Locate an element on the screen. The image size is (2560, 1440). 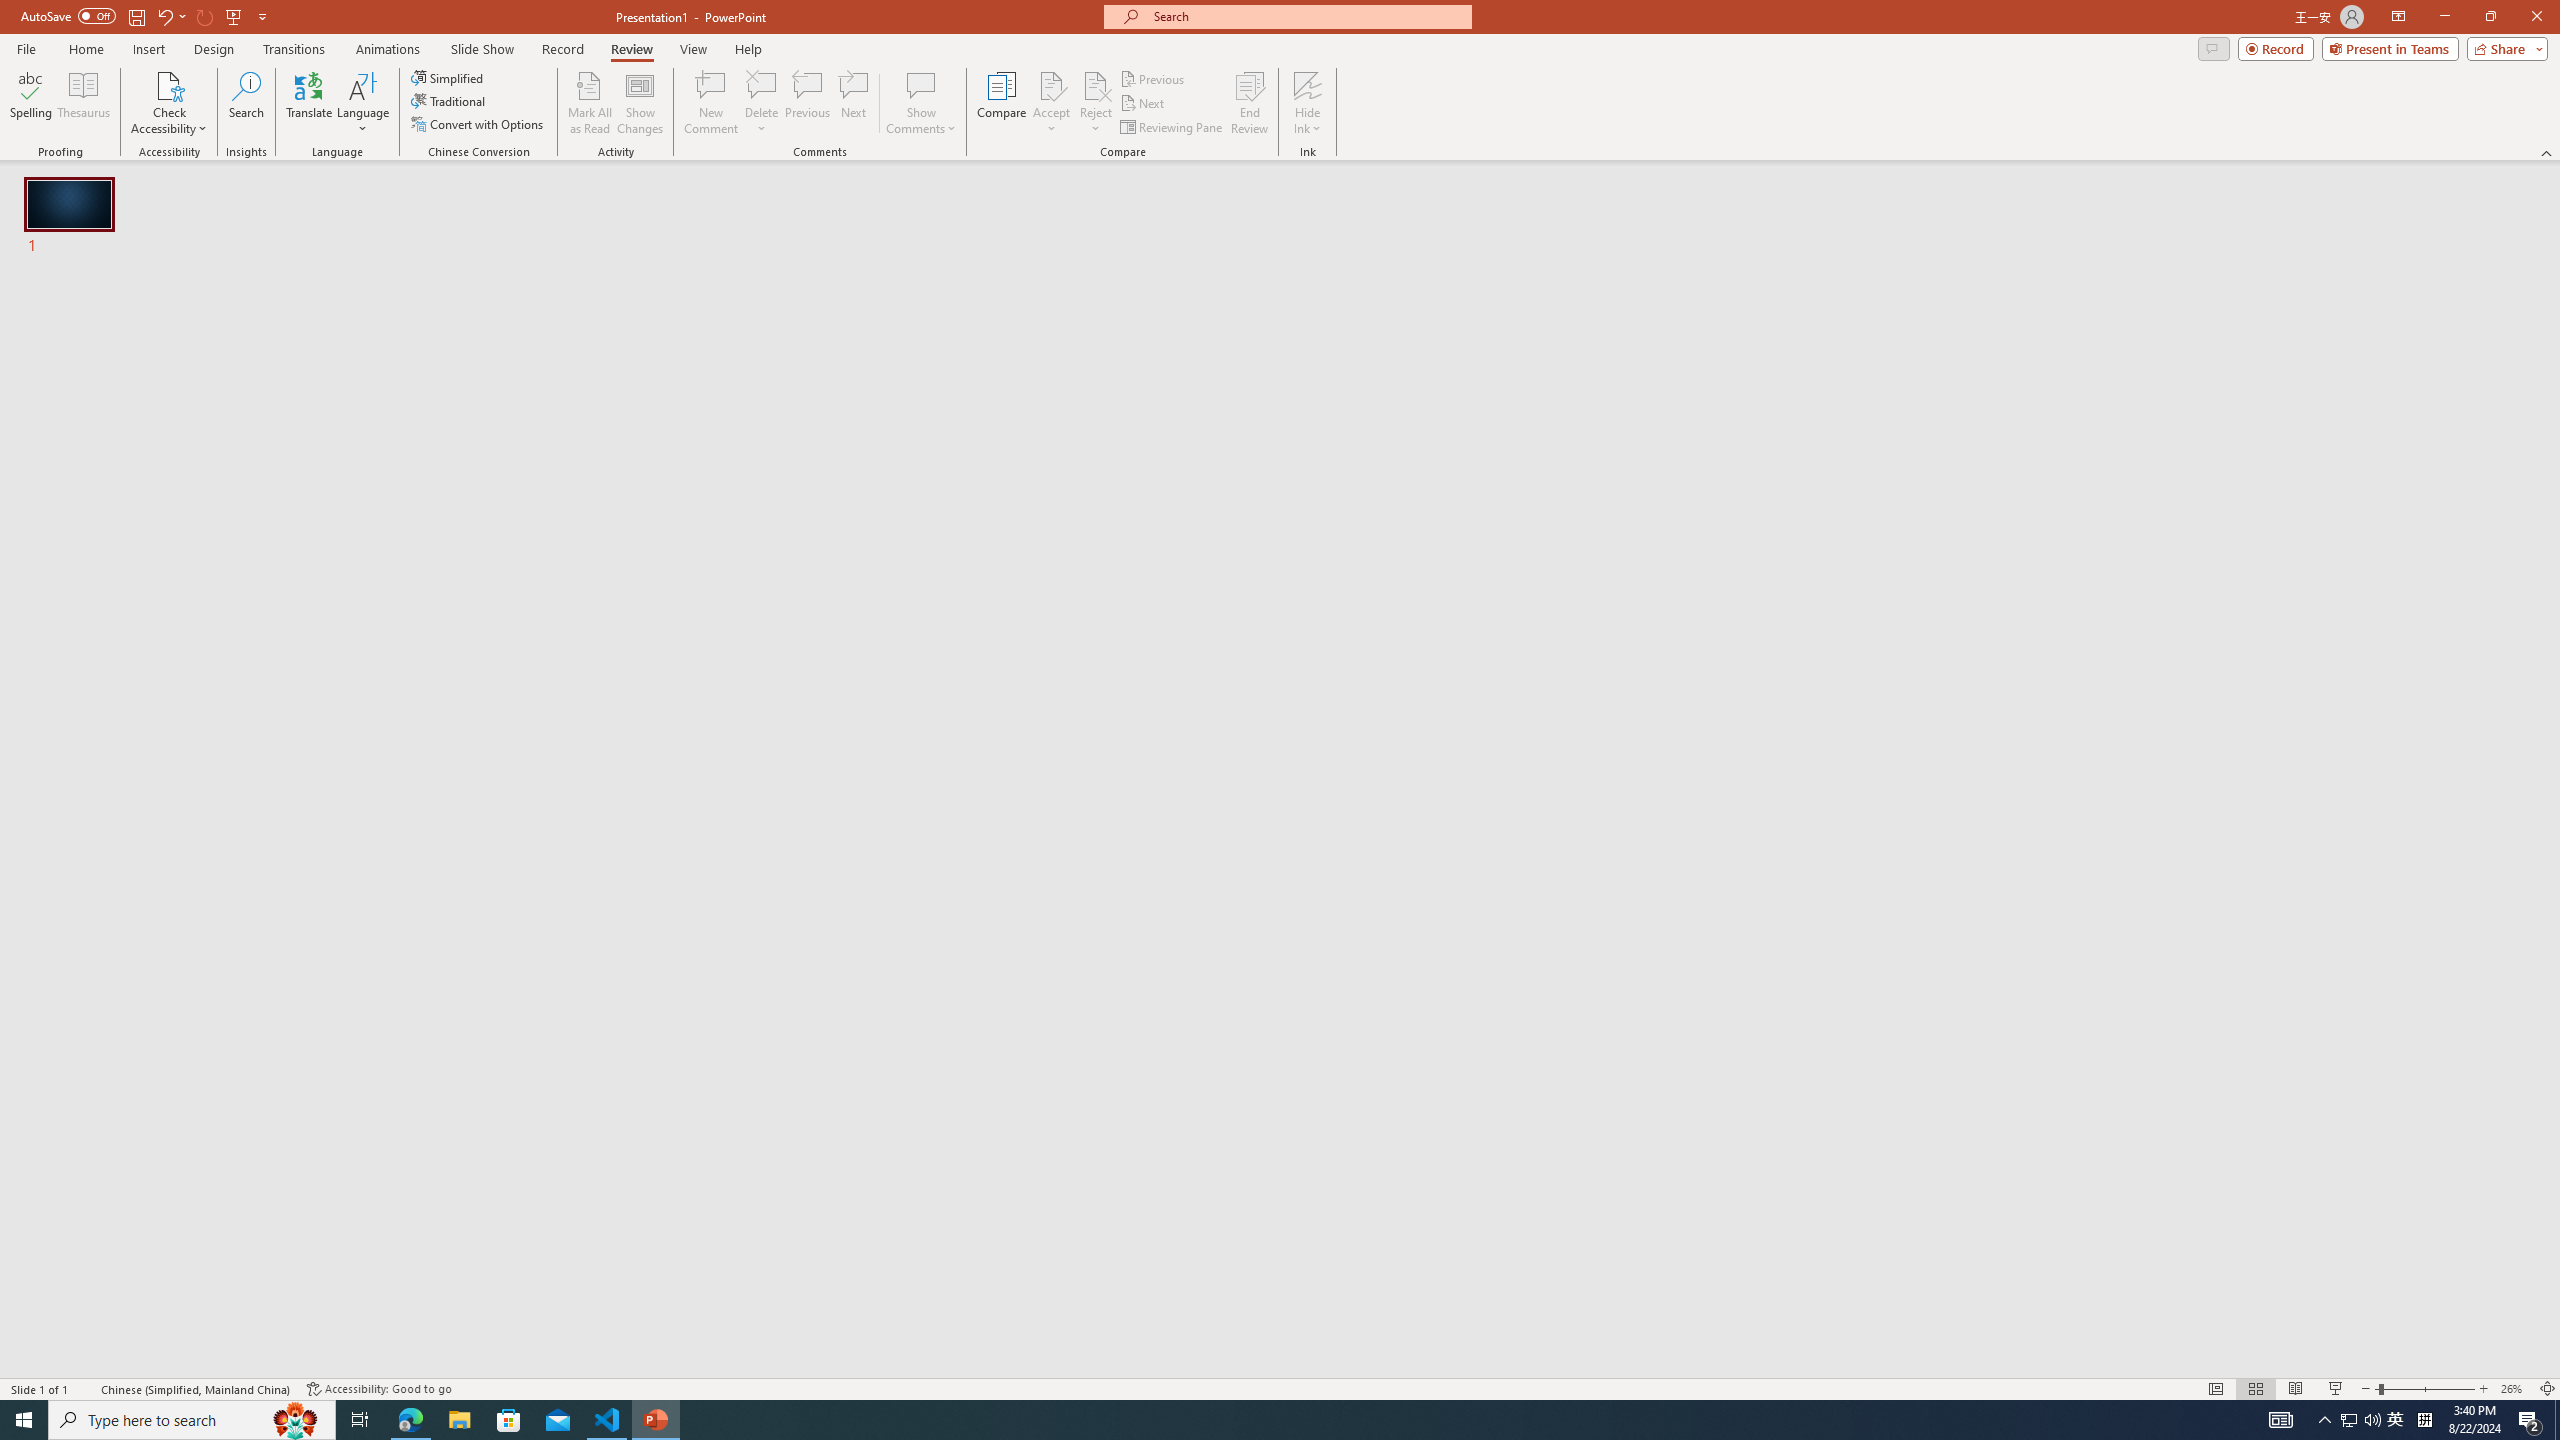
Spell Check  is located at coordinates (86, 1389).